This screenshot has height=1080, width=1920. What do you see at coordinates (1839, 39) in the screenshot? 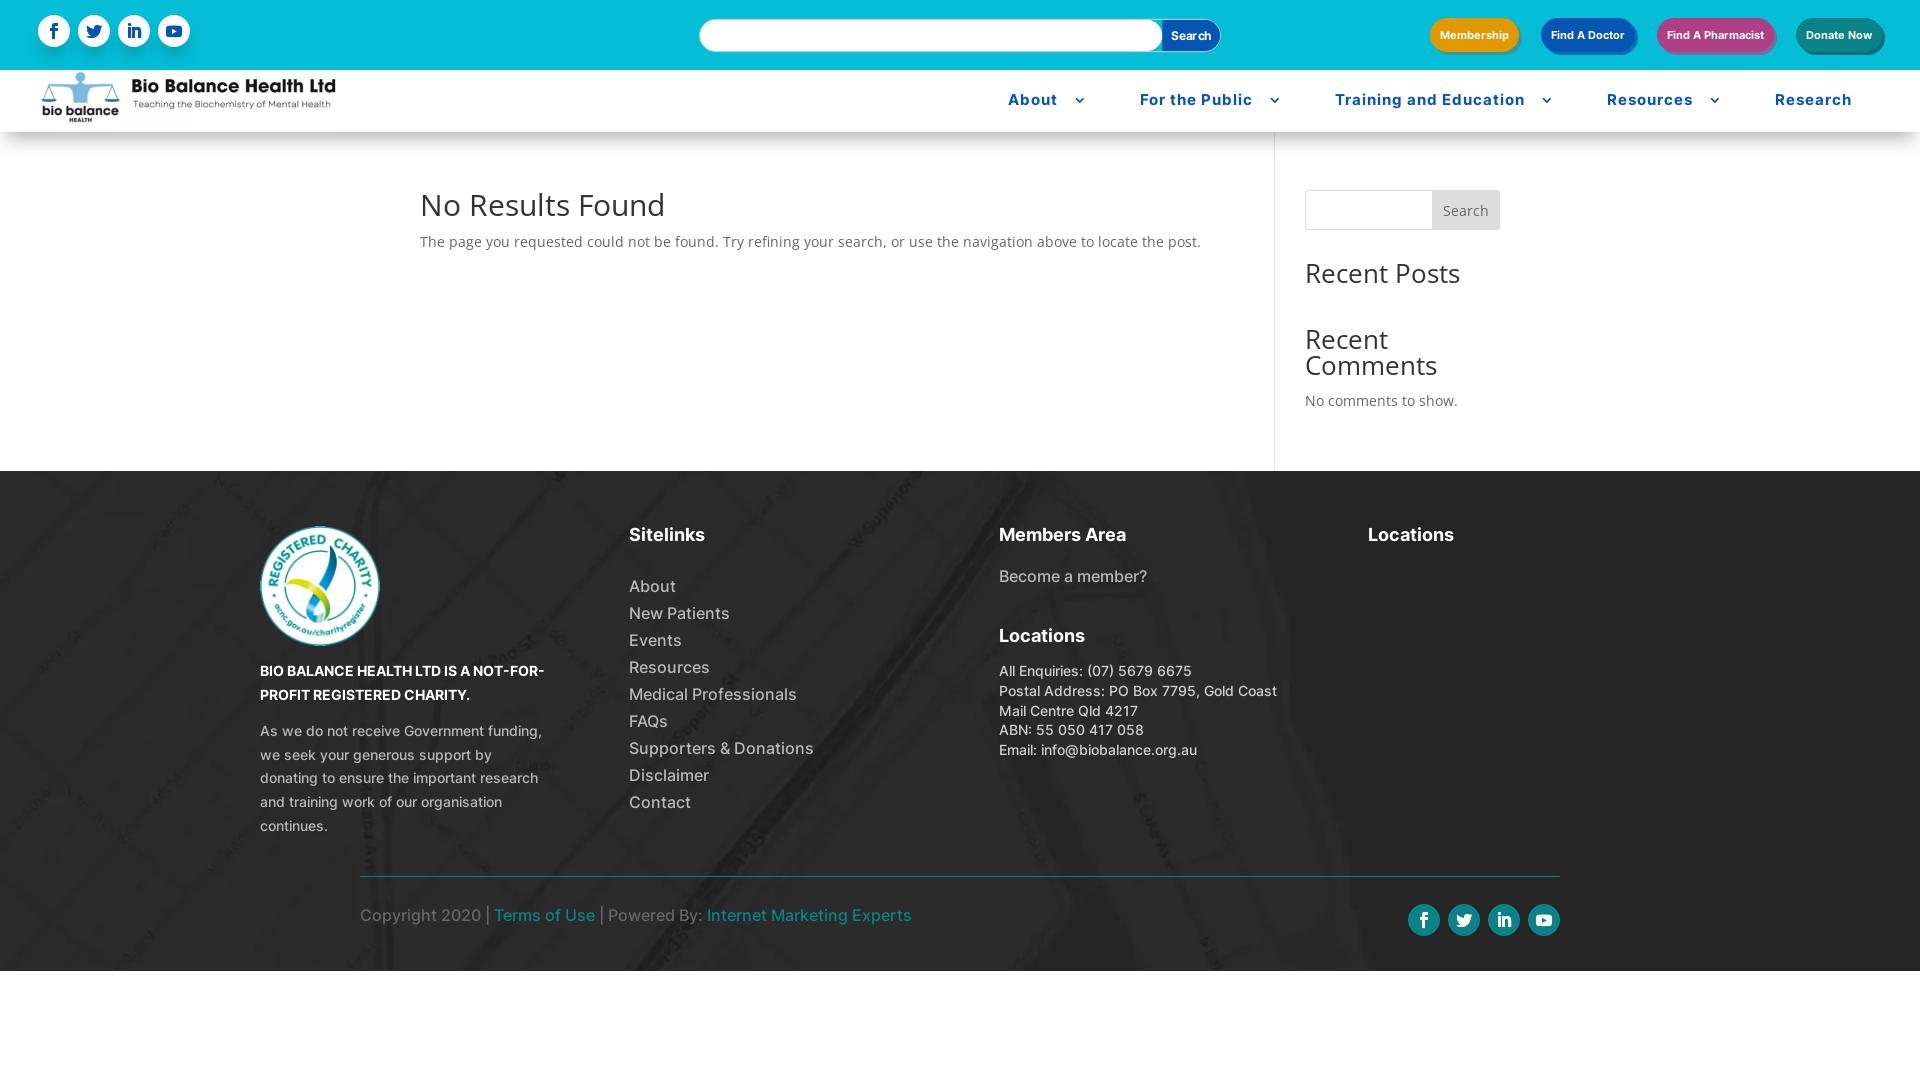
I see `Donate Now` at bounding box center [1839, 39].